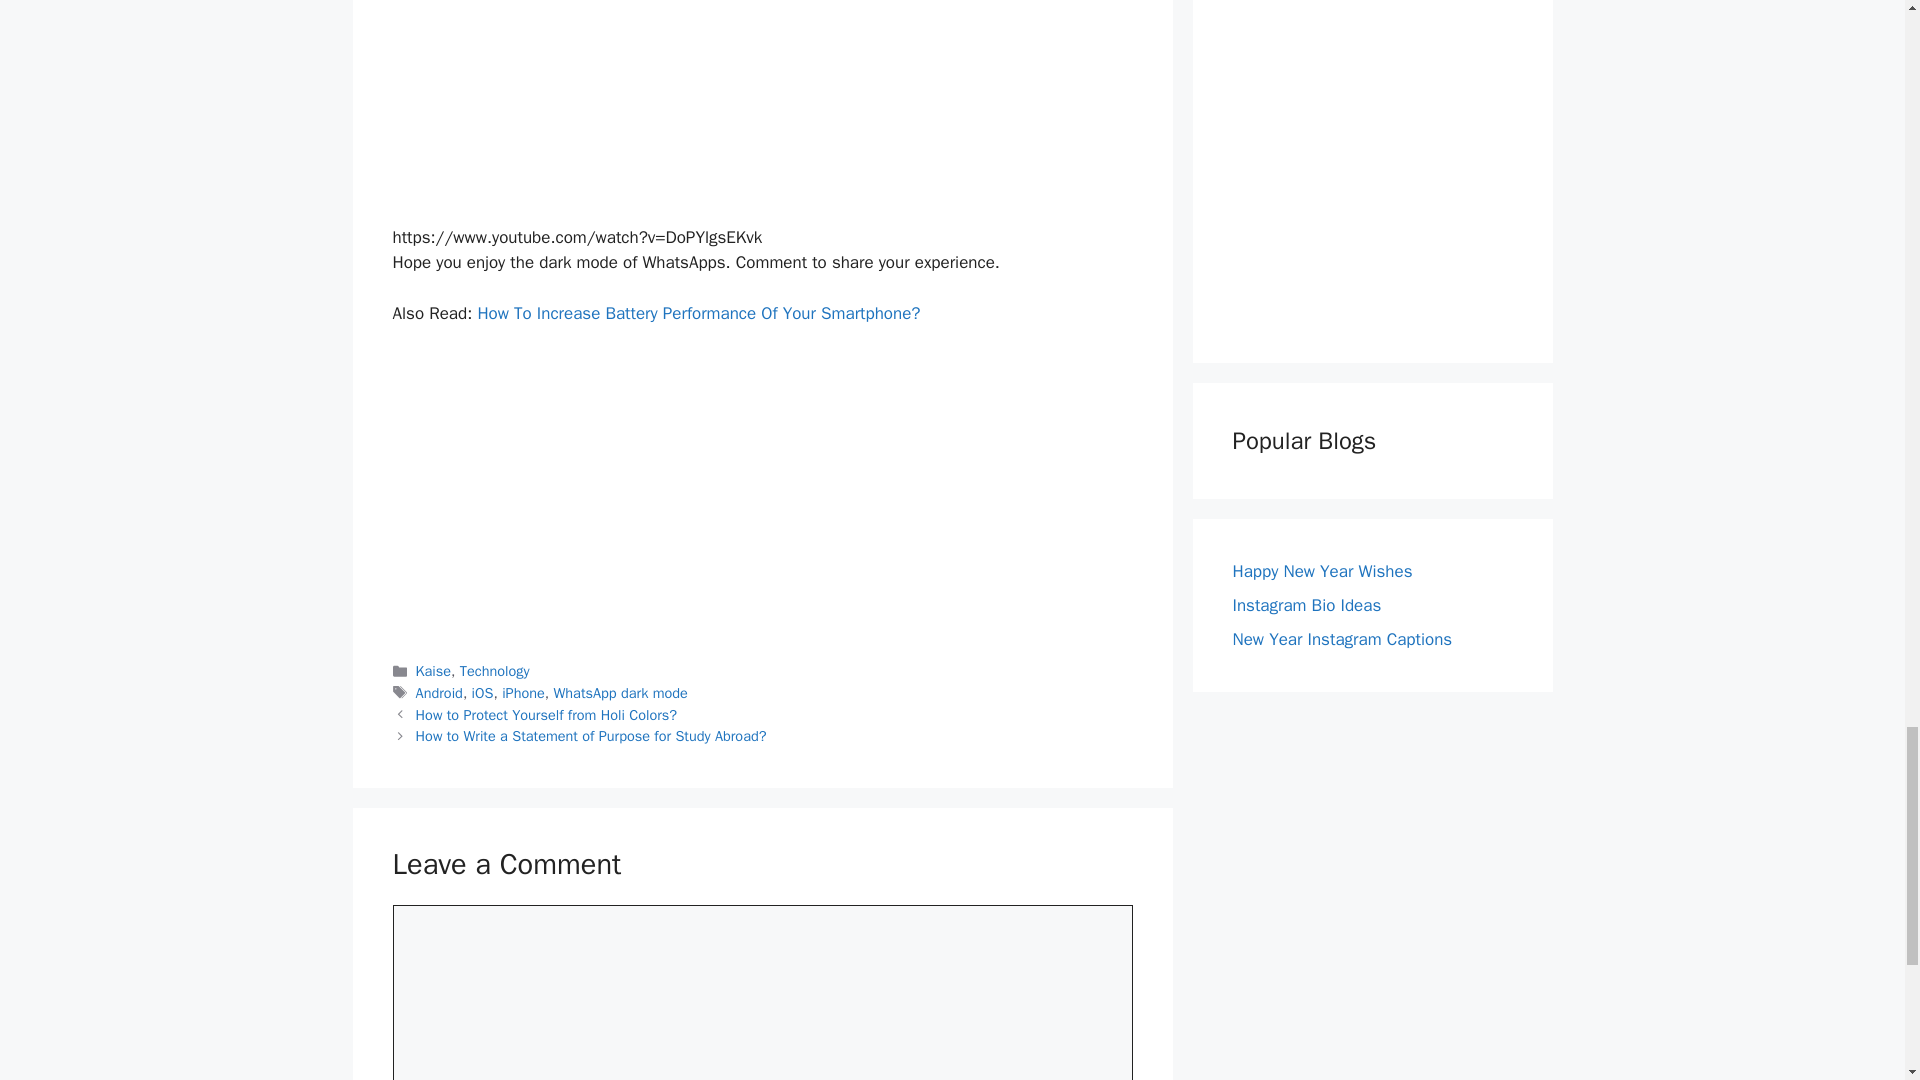  What do you see at coordinates (439, 692) in the screenshot?
I see `Android` at bounding box center [439, 692].